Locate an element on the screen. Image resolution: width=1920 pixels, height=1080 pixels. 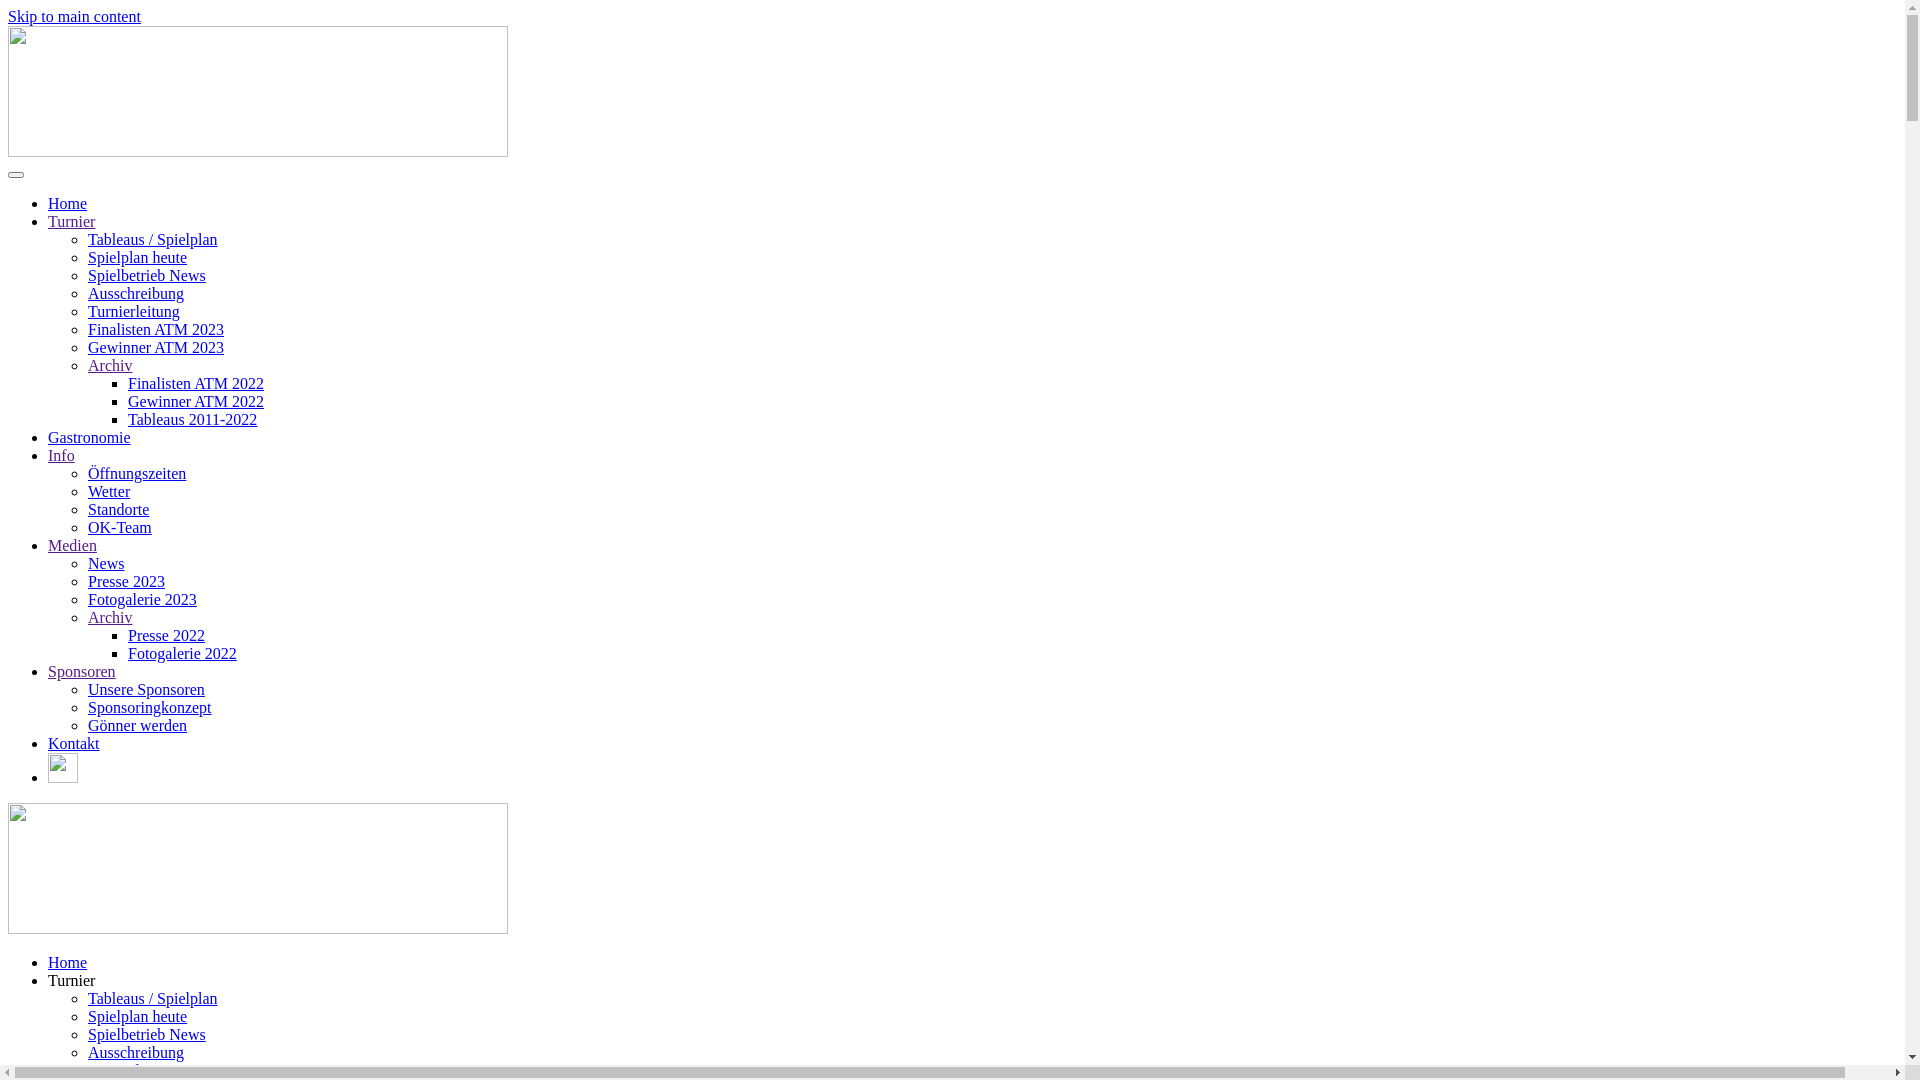
Home is located at coordinates (68, 962).